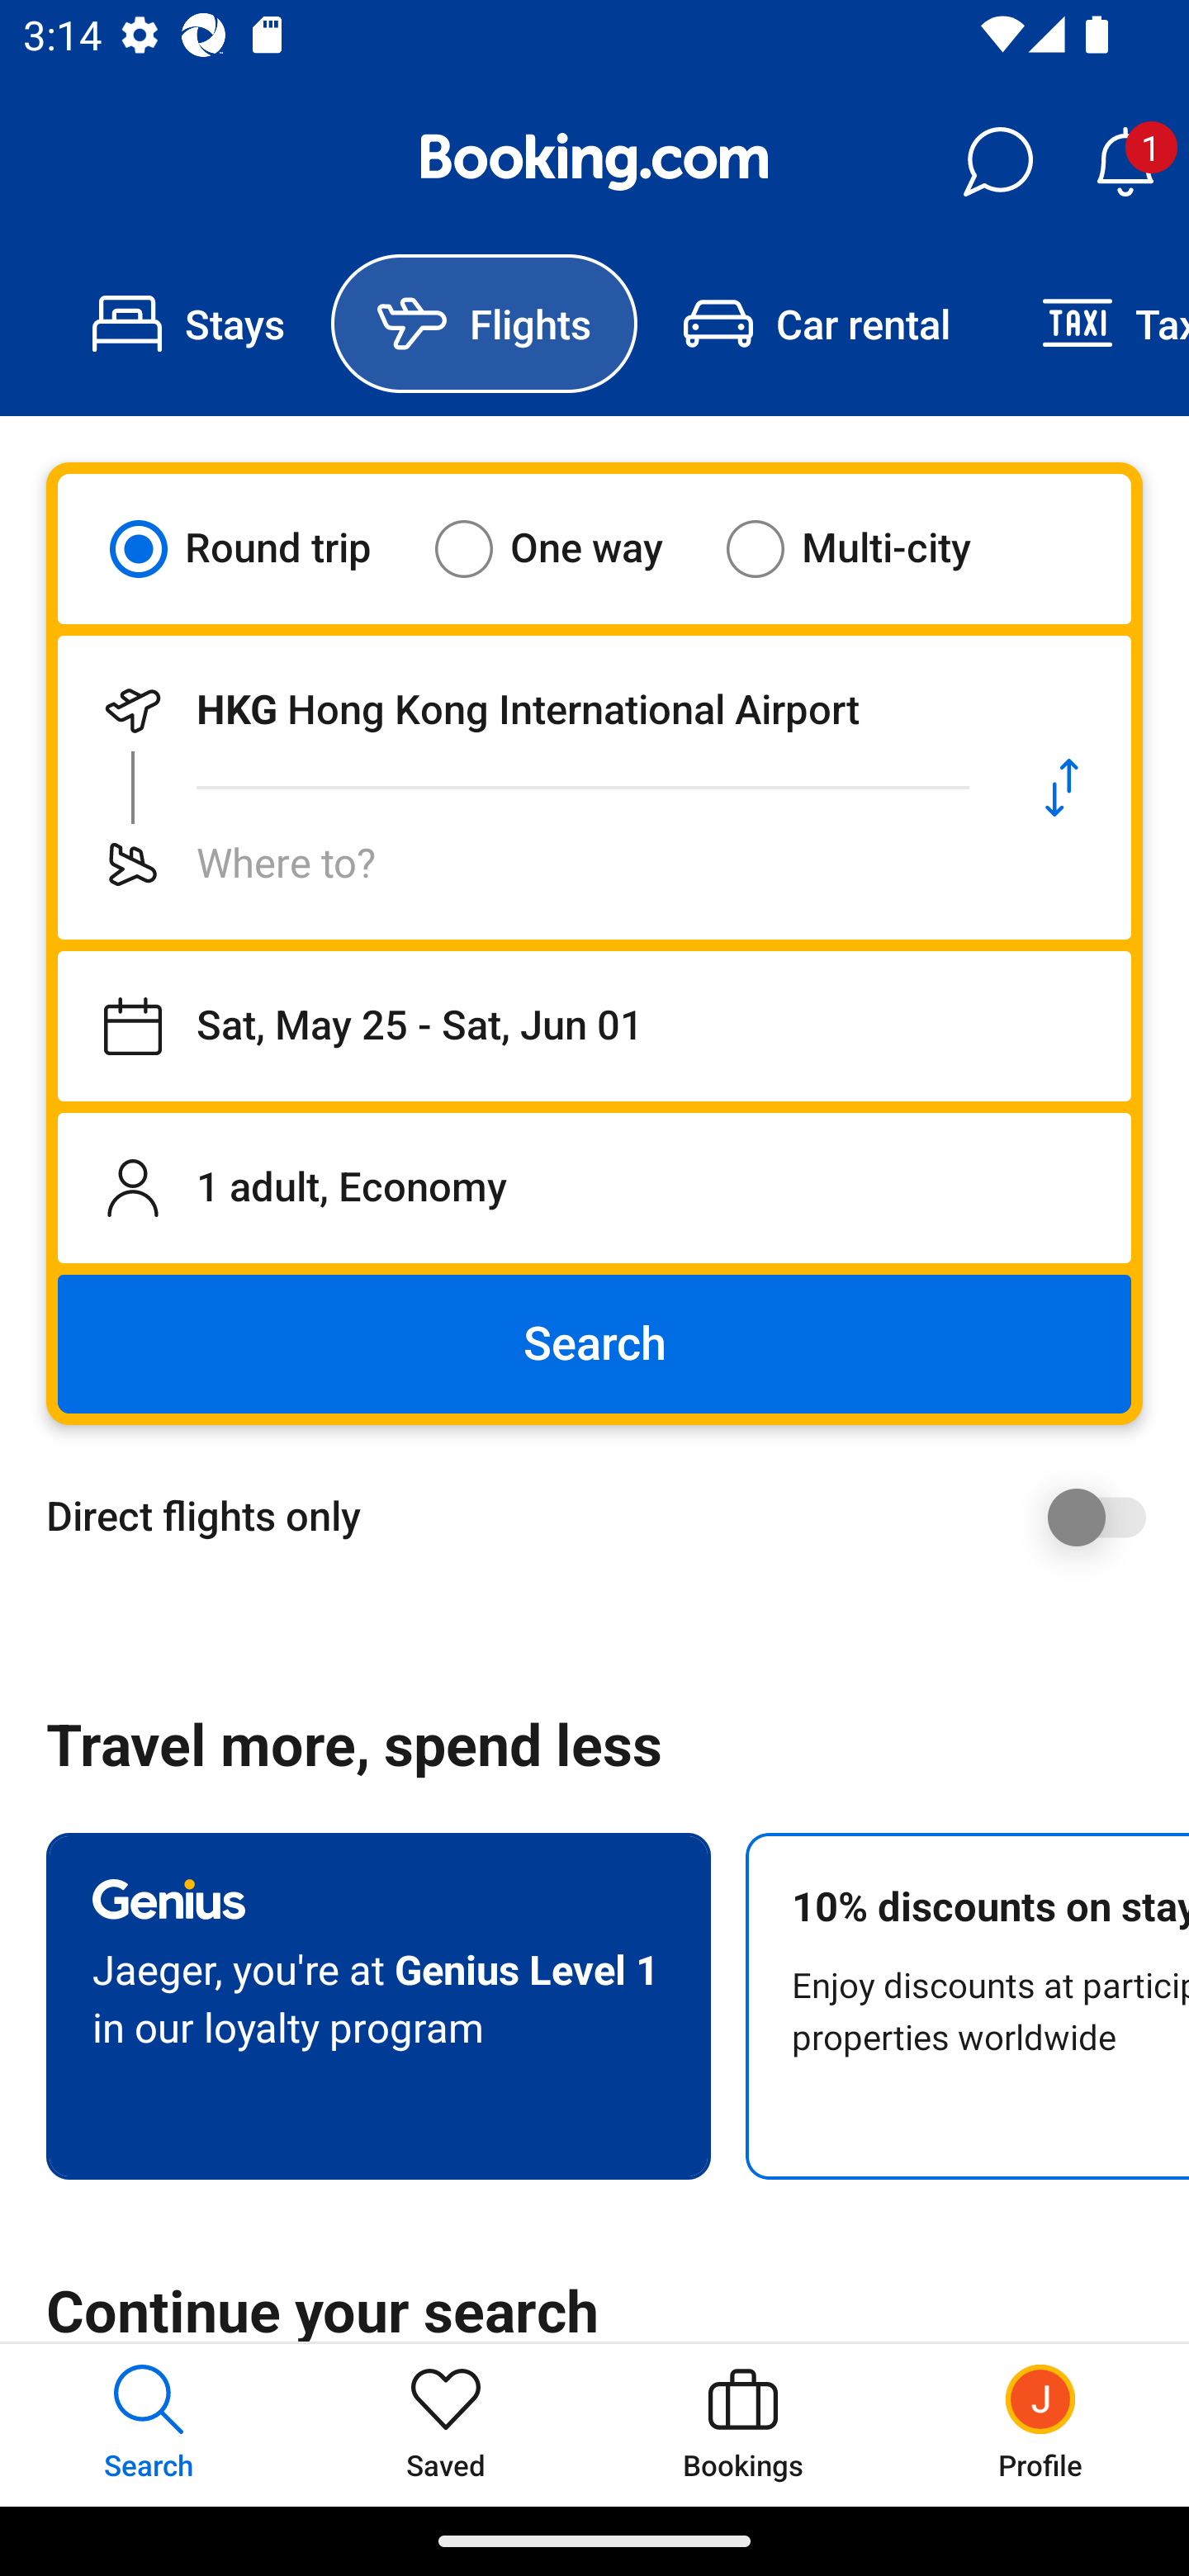 The height and width of the screenshot is (2576, 1189). I want to click on Departing on Sat, May 25, returning on Sat, Jun 01, so click(594, 1026).